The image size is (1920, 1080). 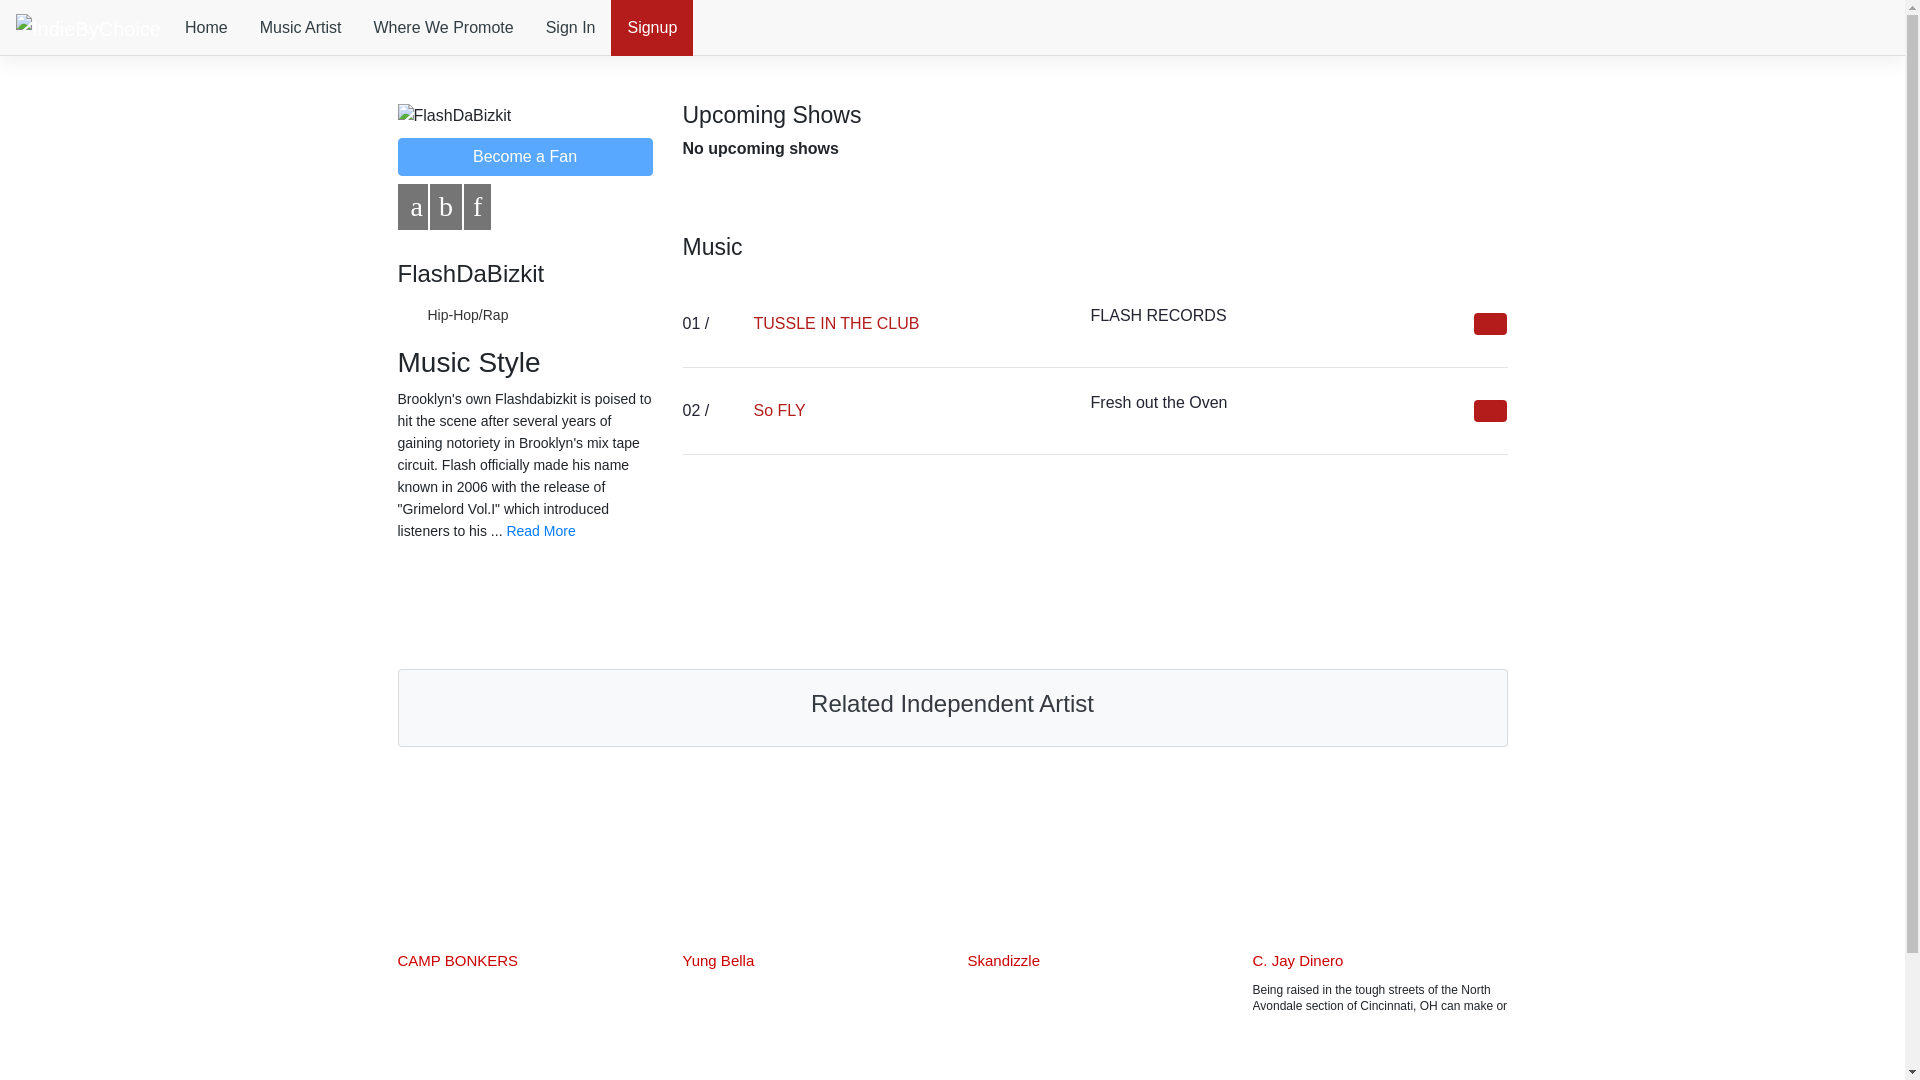 What do you see at coordinates (430, 28) in the screenshot?
I see `check out music from C. Jay Dinero` at bounding box center [430, 28].